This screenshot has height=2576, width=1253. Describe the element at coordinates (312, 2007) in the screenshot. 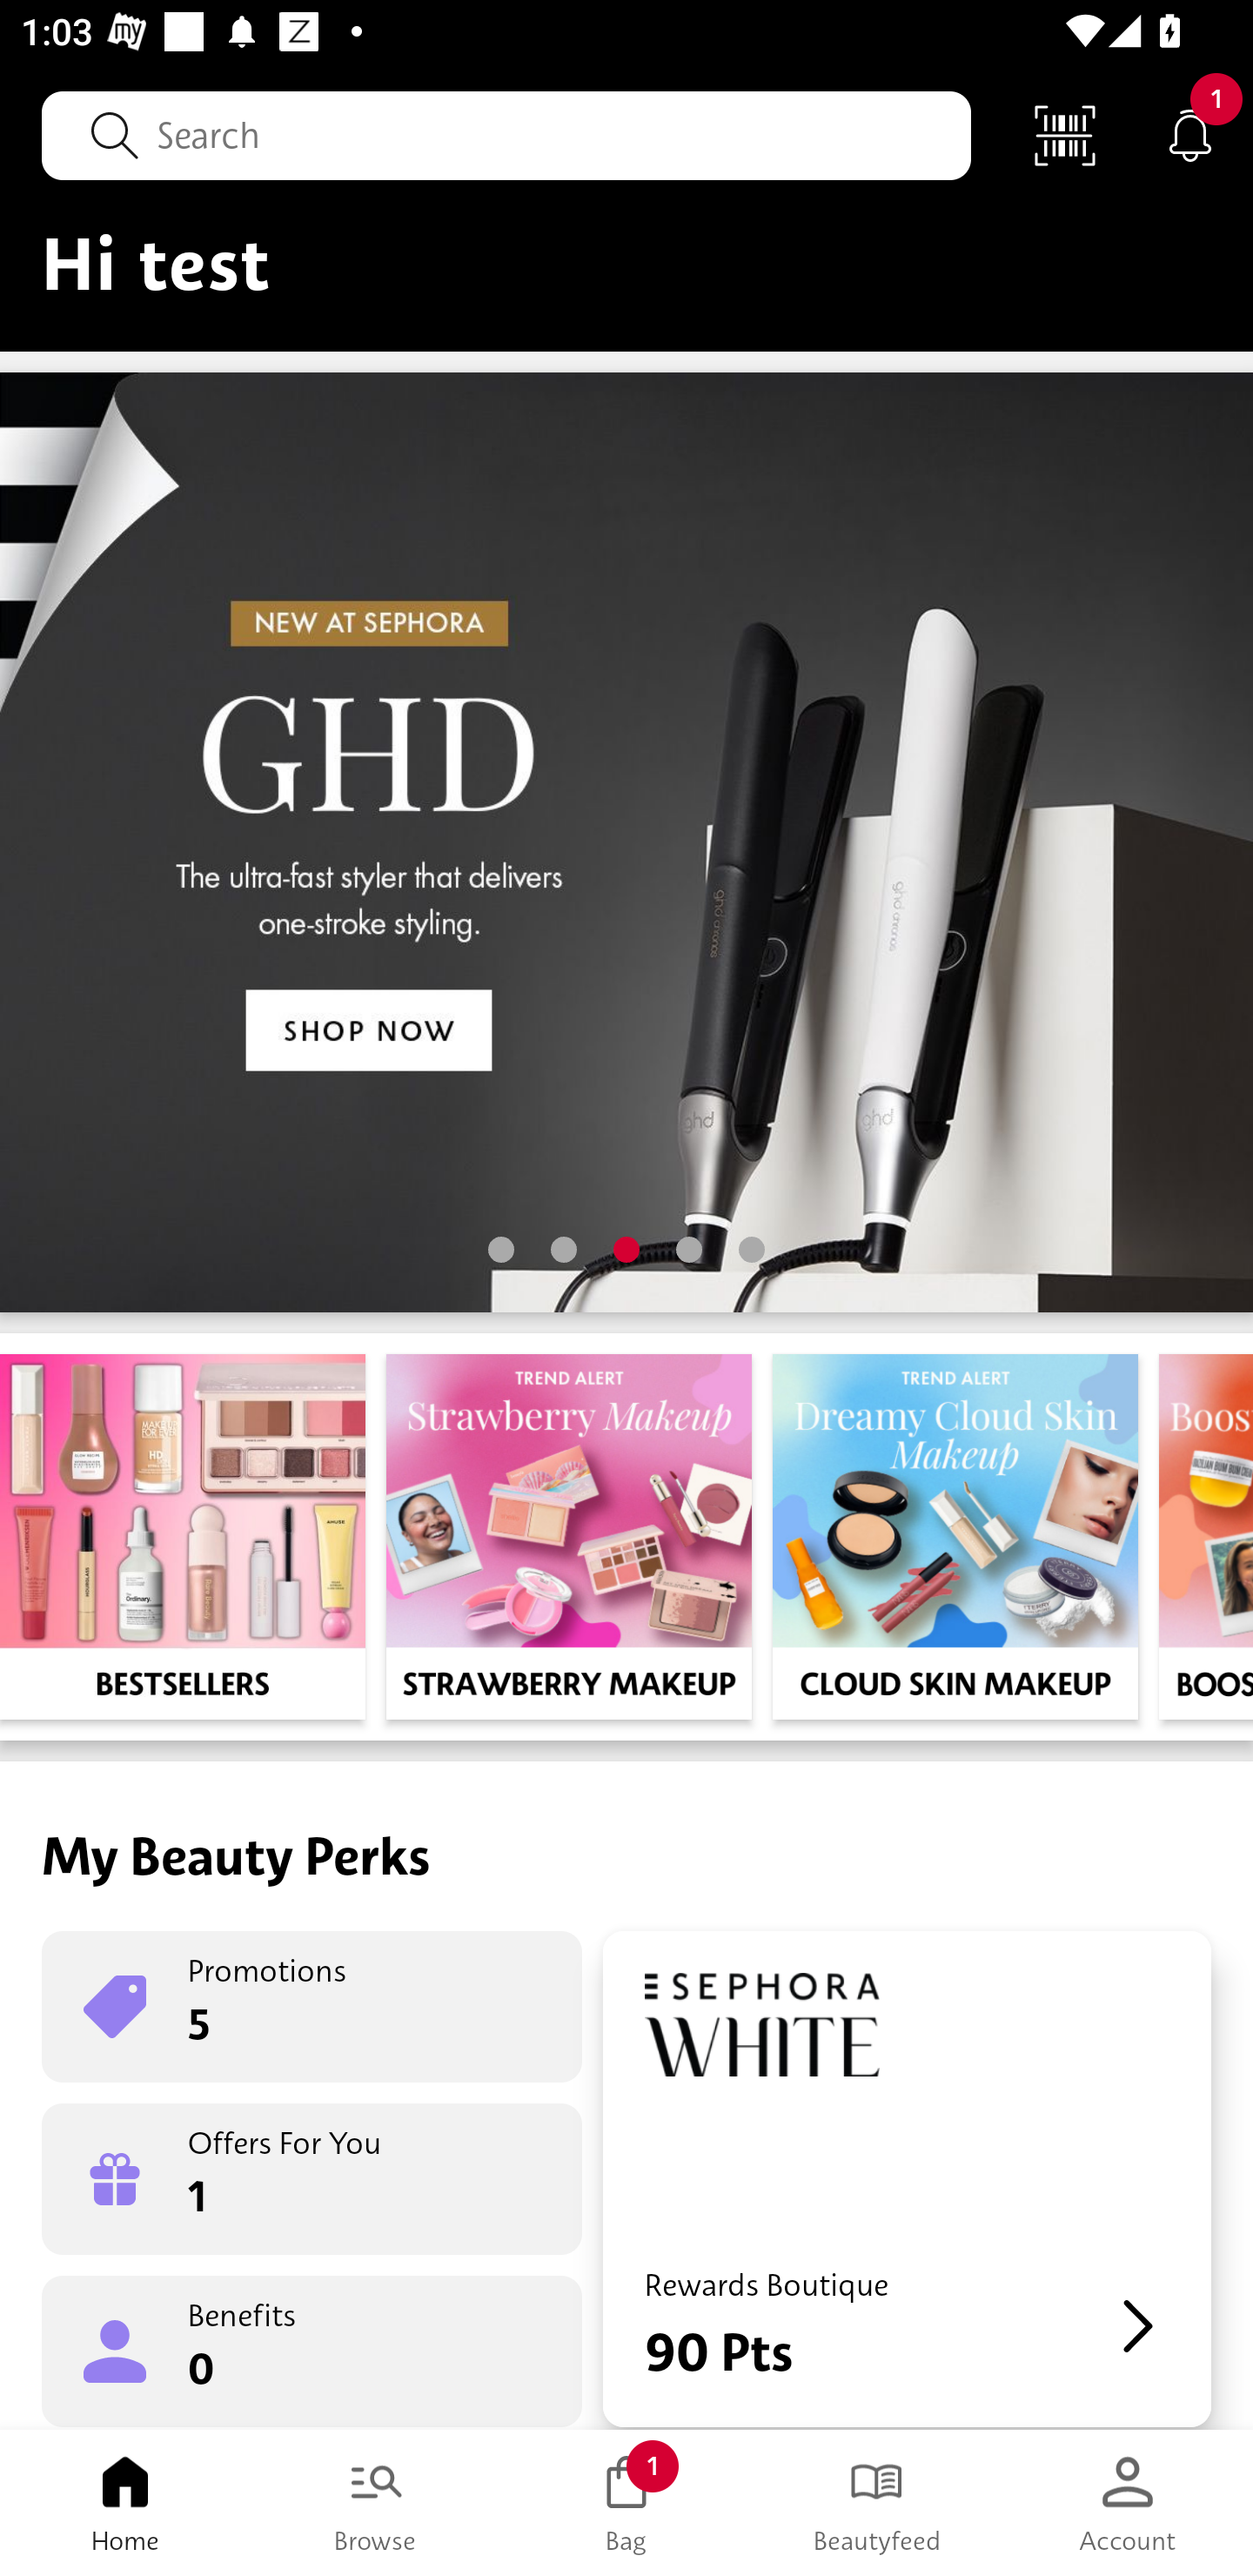

I see `Promotions 5` at that location.